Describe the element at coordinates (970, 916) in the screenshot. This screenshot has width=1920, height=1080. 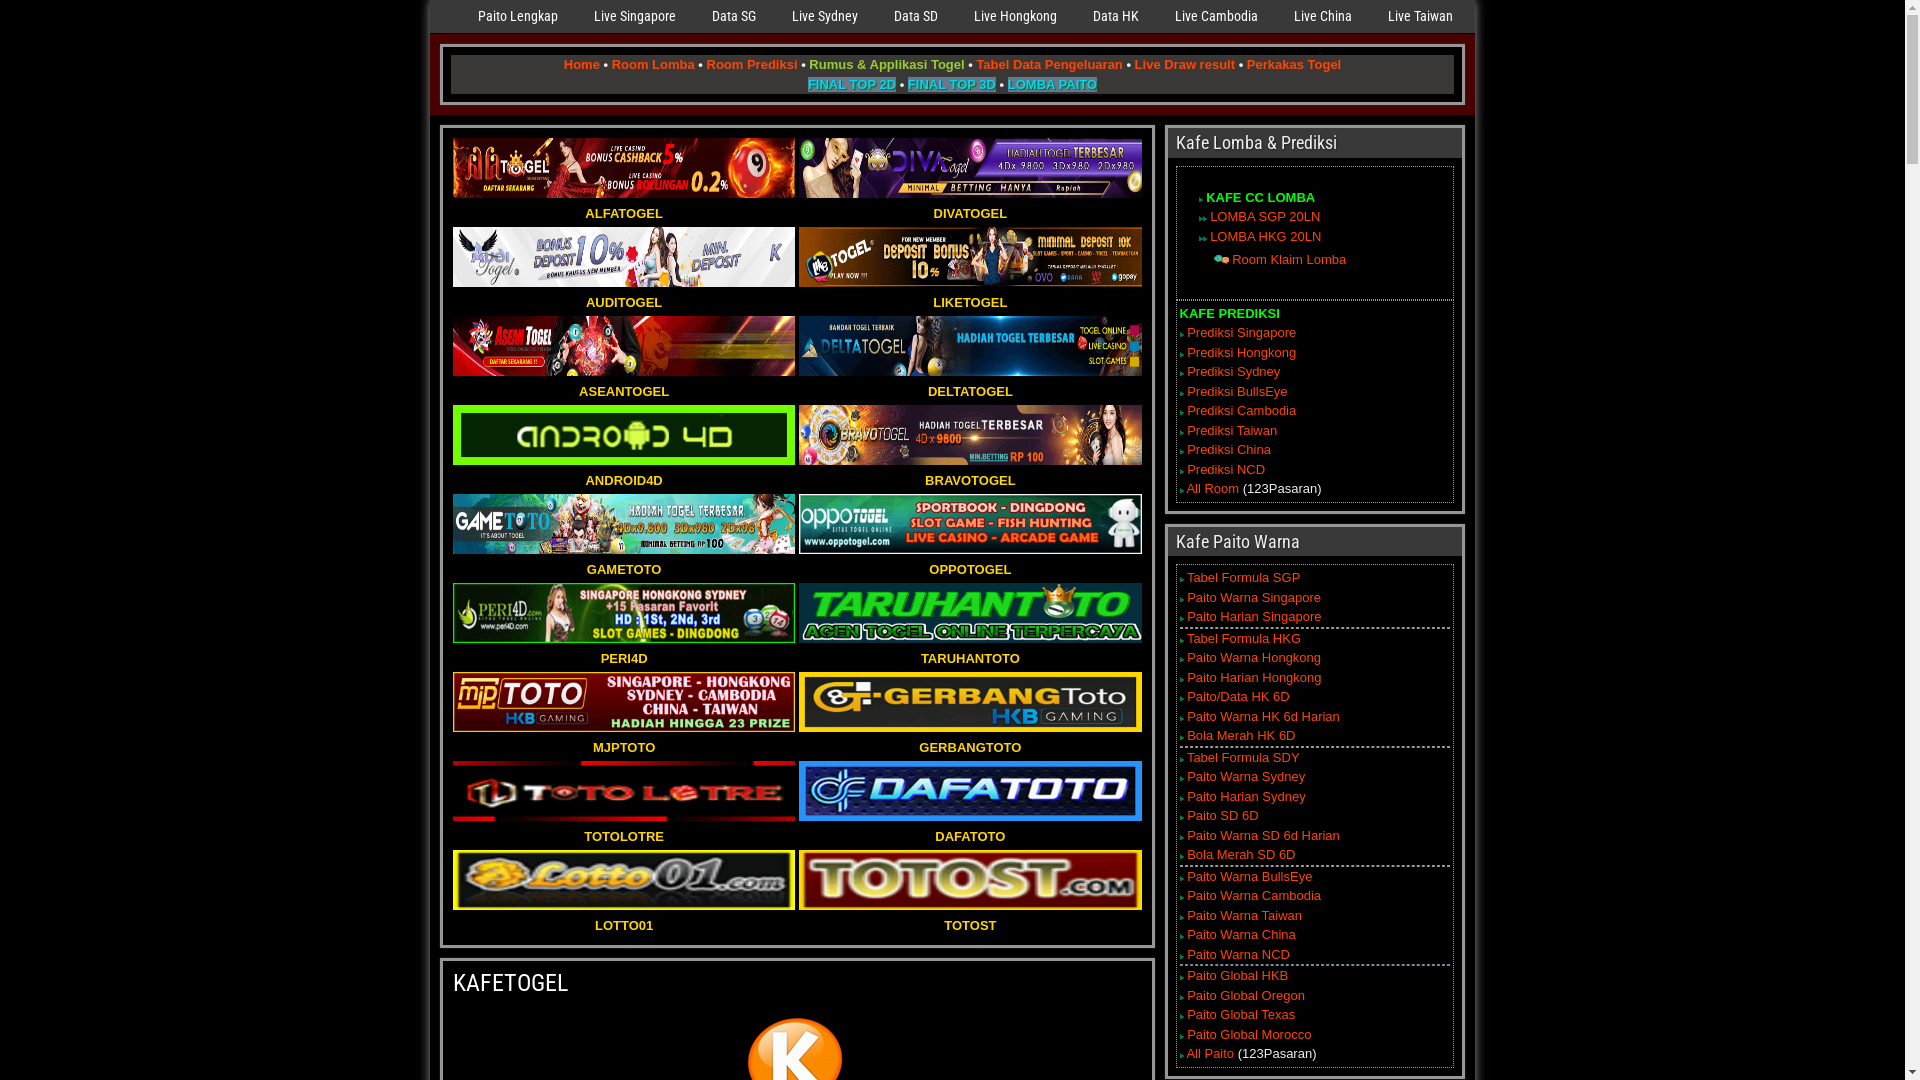
I see `TOTOST` at that location.